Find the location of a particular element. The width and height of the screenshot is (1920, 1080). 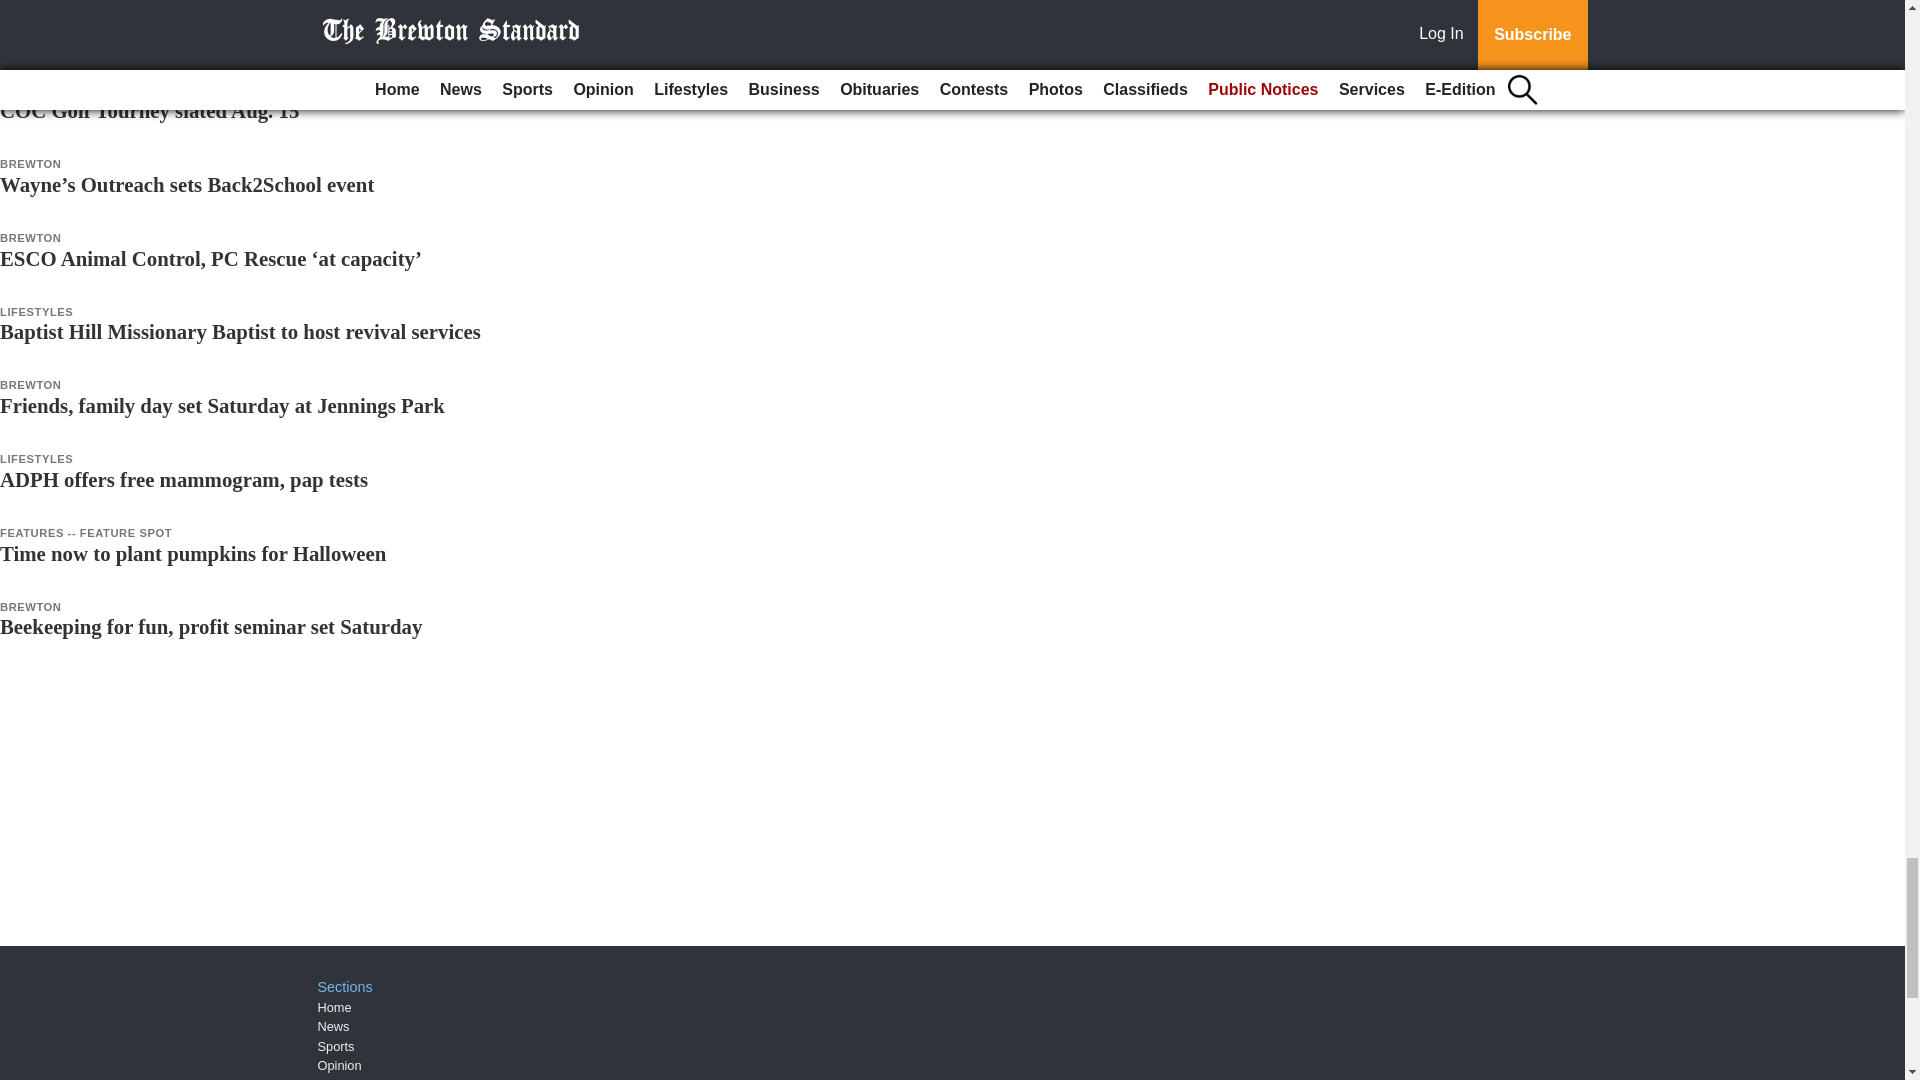

COC Golf Tourney slated Aug. 15 is located at coordinates (150, 110).